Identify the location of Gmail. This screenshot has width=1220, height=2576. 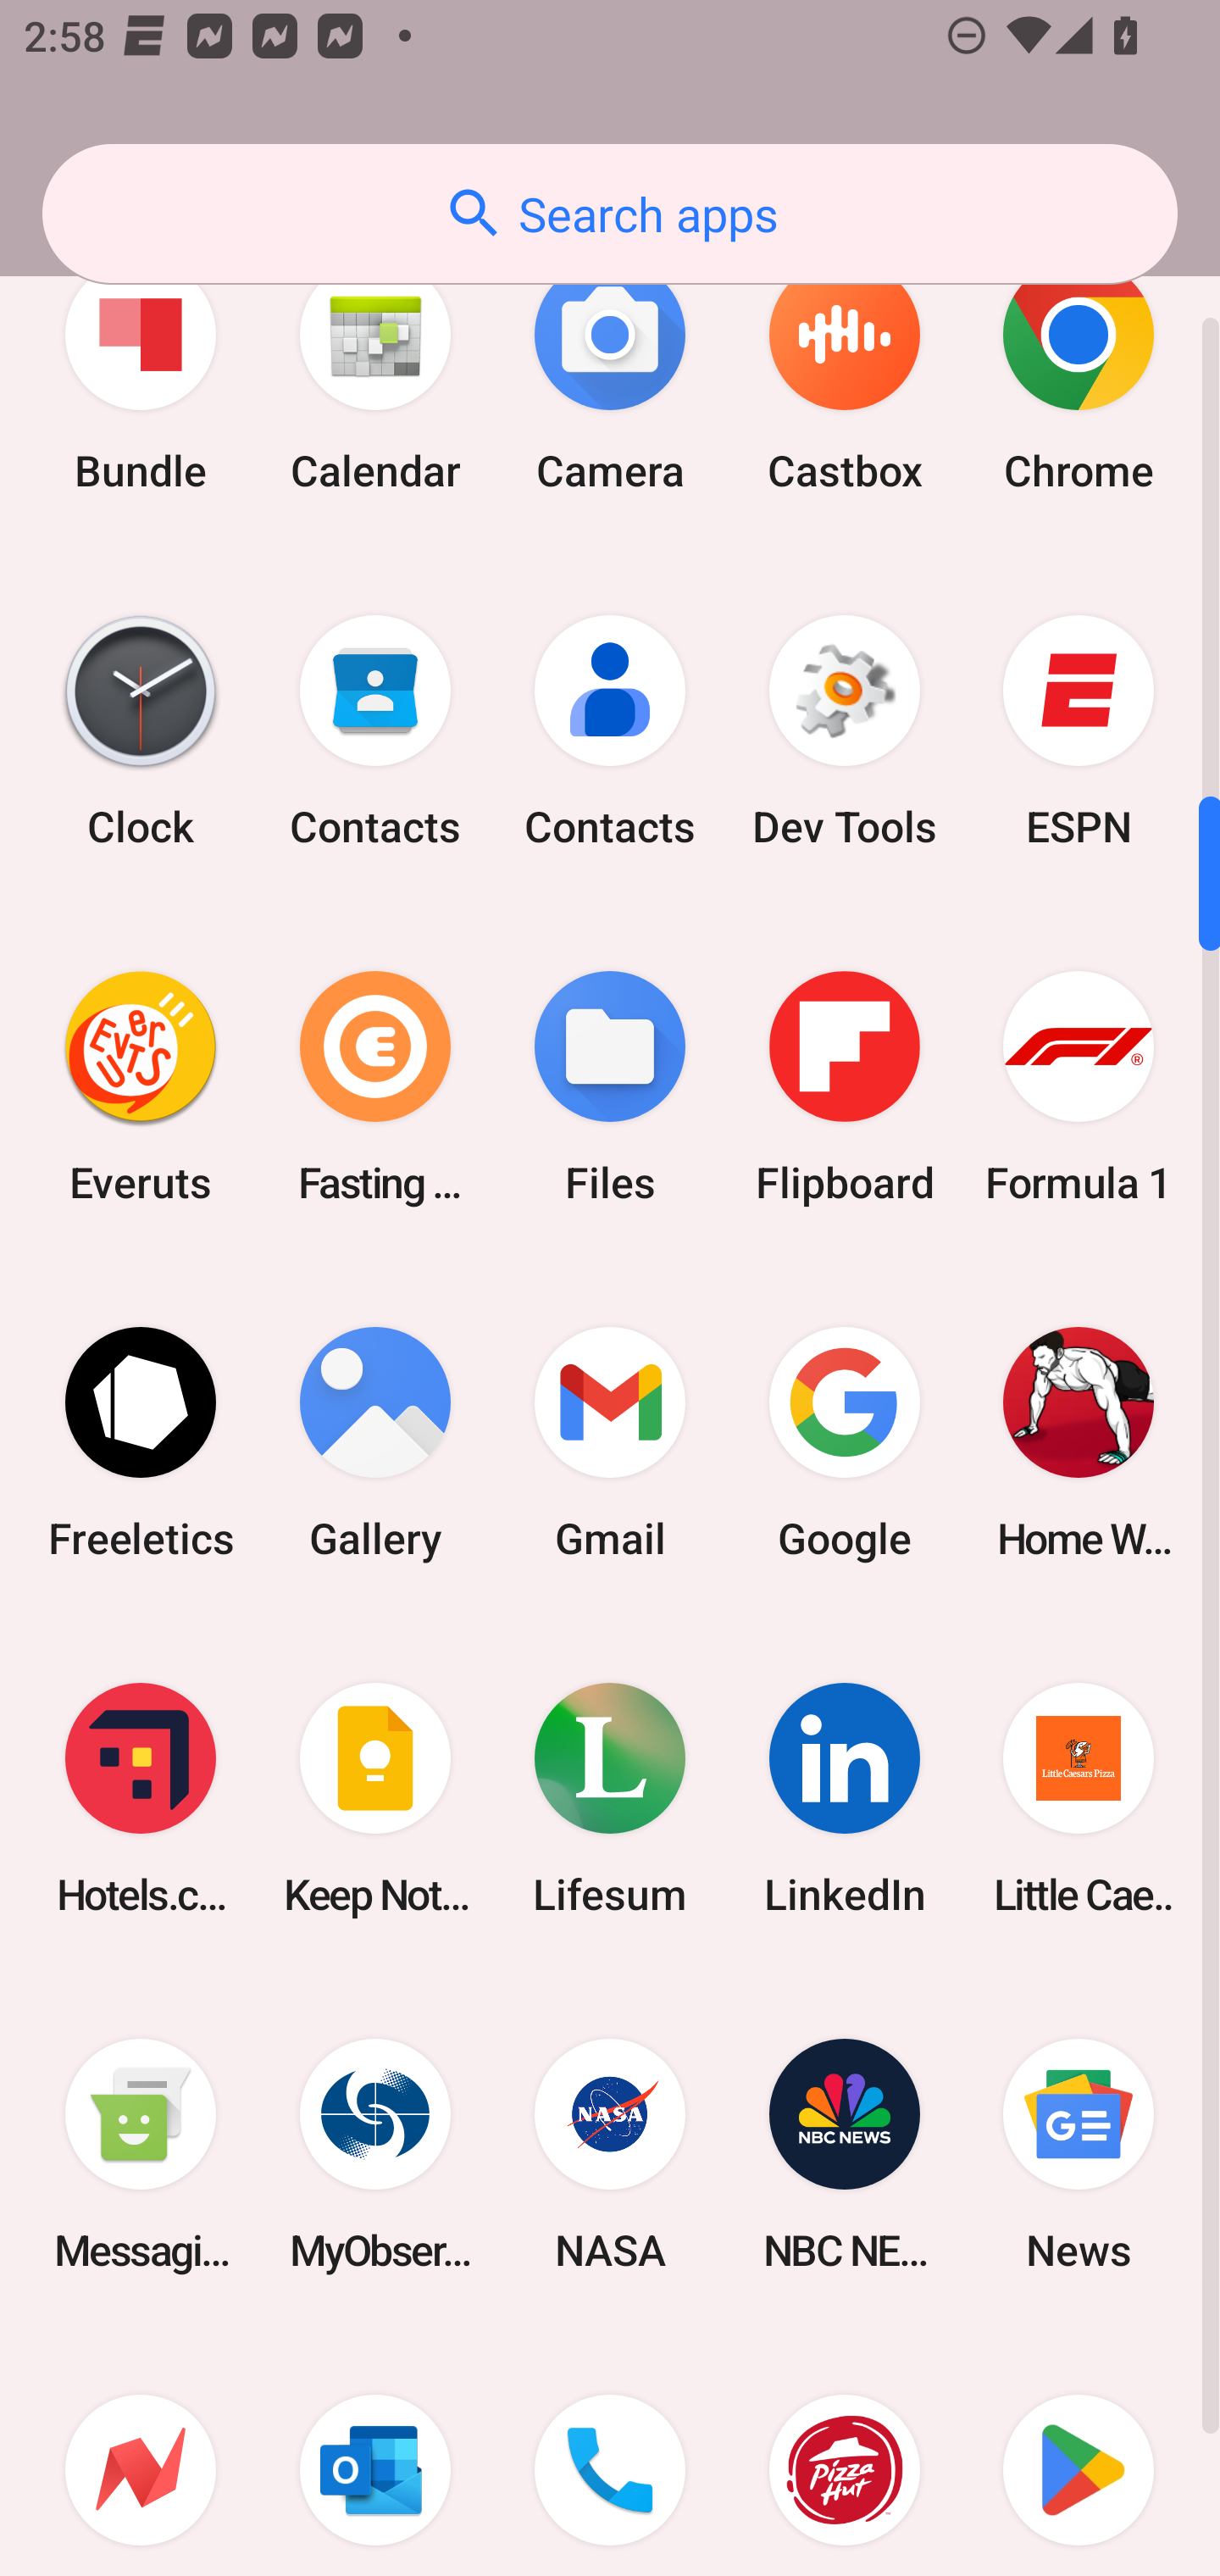
(610, 1442).